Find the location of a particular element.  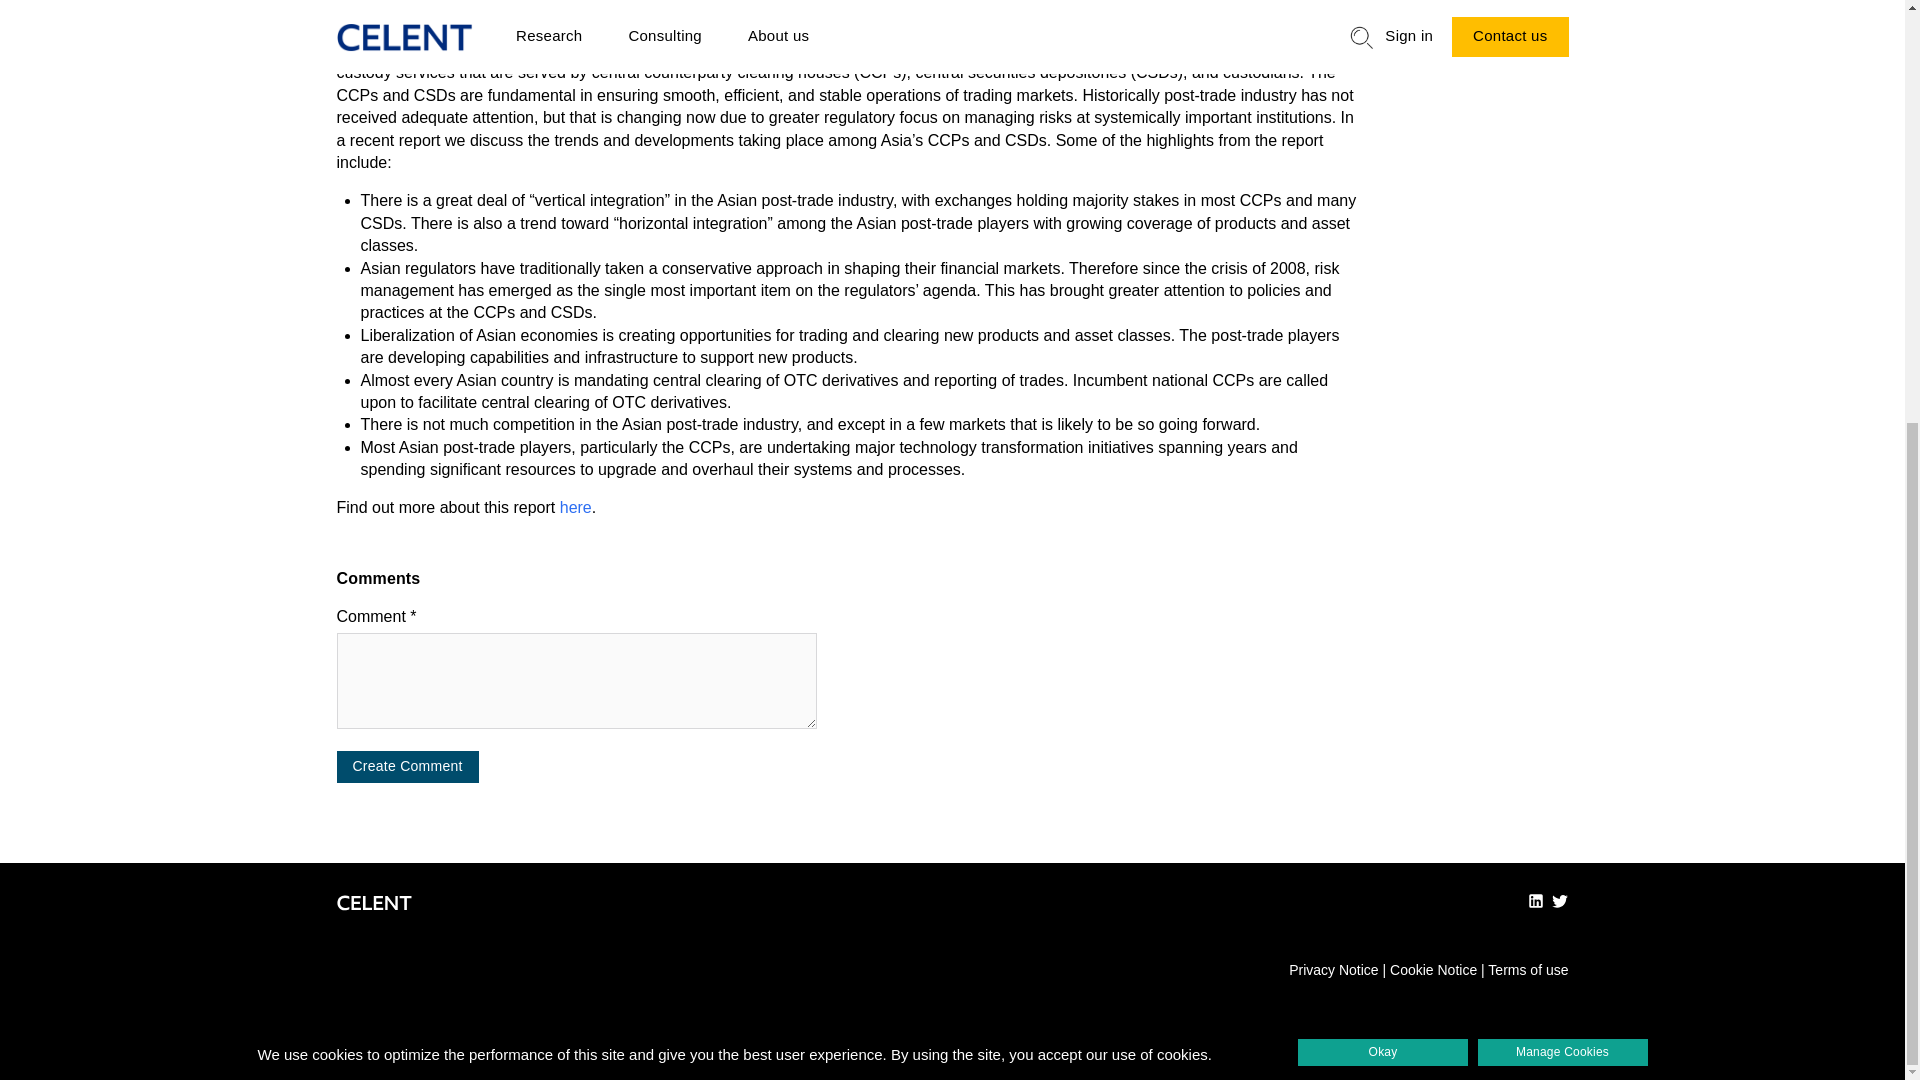

Create Comment is located at coordinates (407, 766).